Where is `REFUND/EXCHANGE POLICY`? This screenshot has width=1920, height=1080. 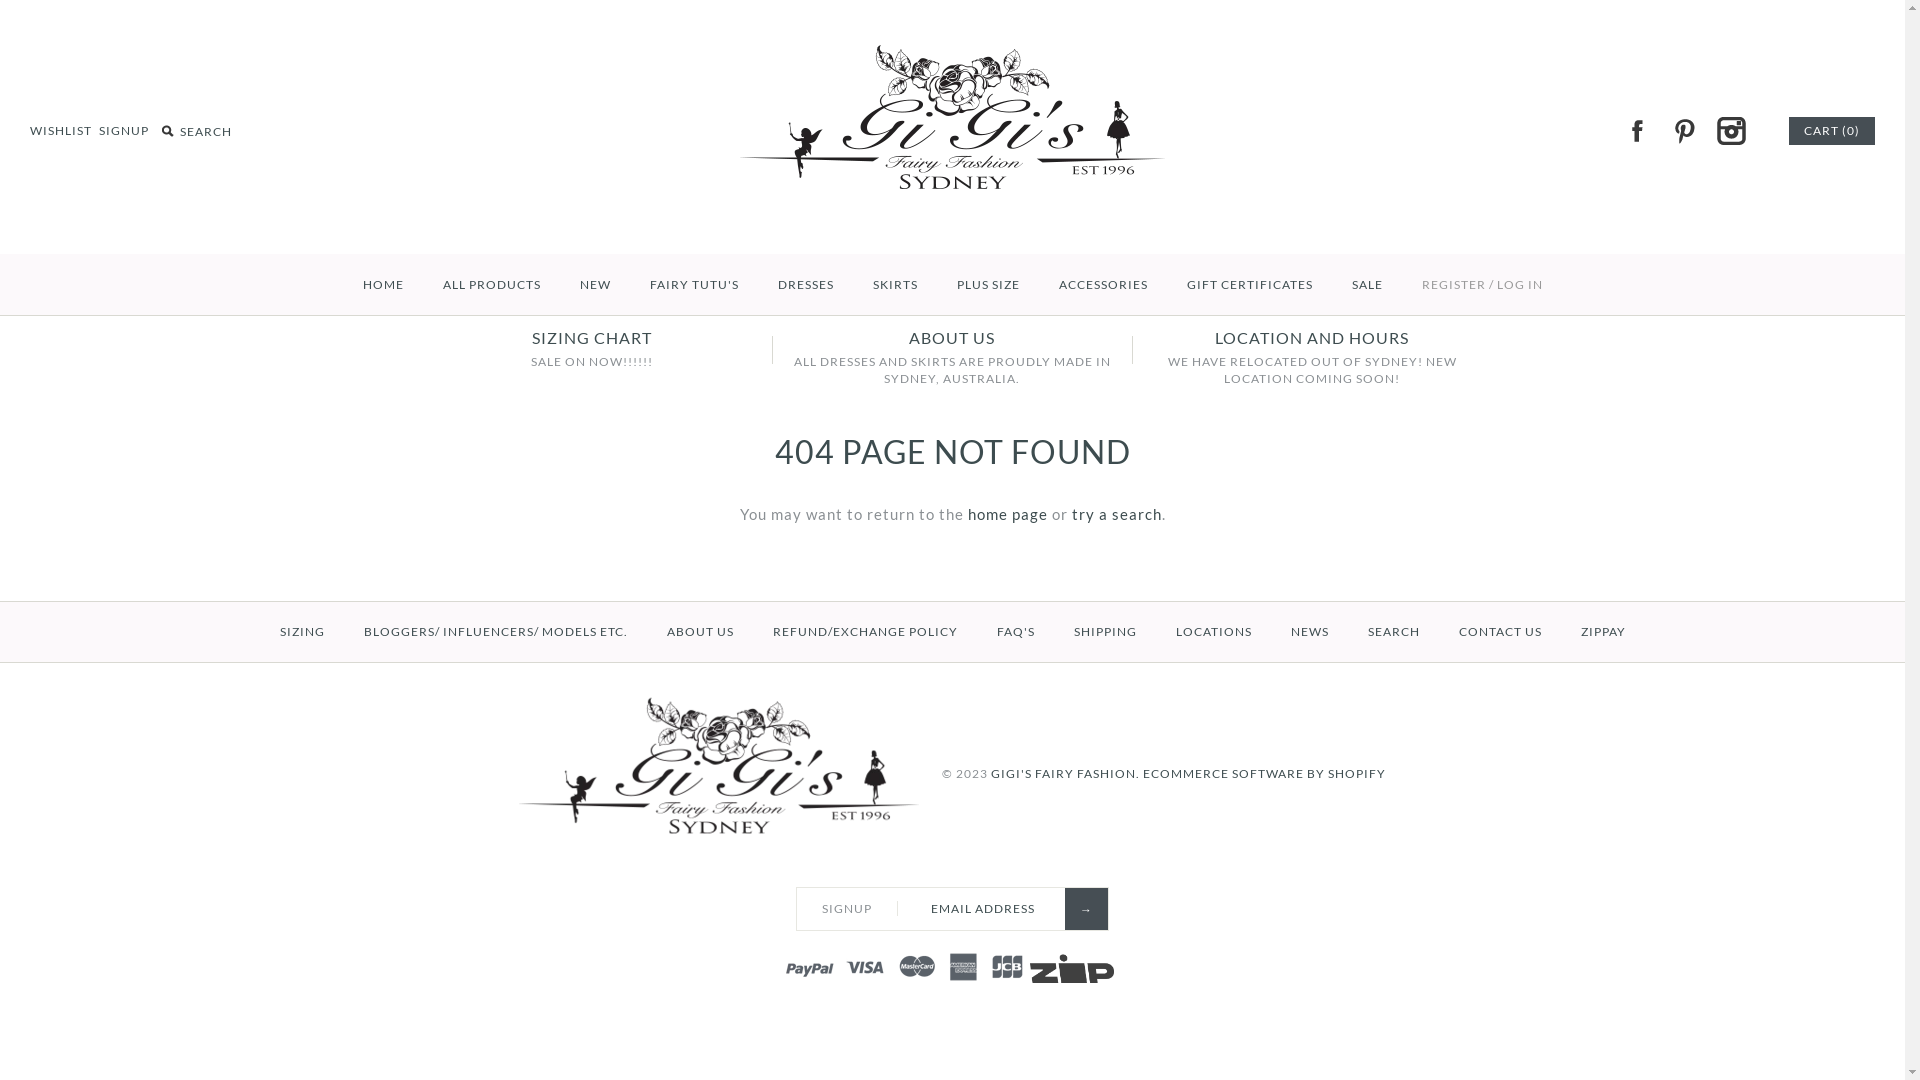
REFUND/EXCHANGE POLICY is located at coordinates (864, 632).